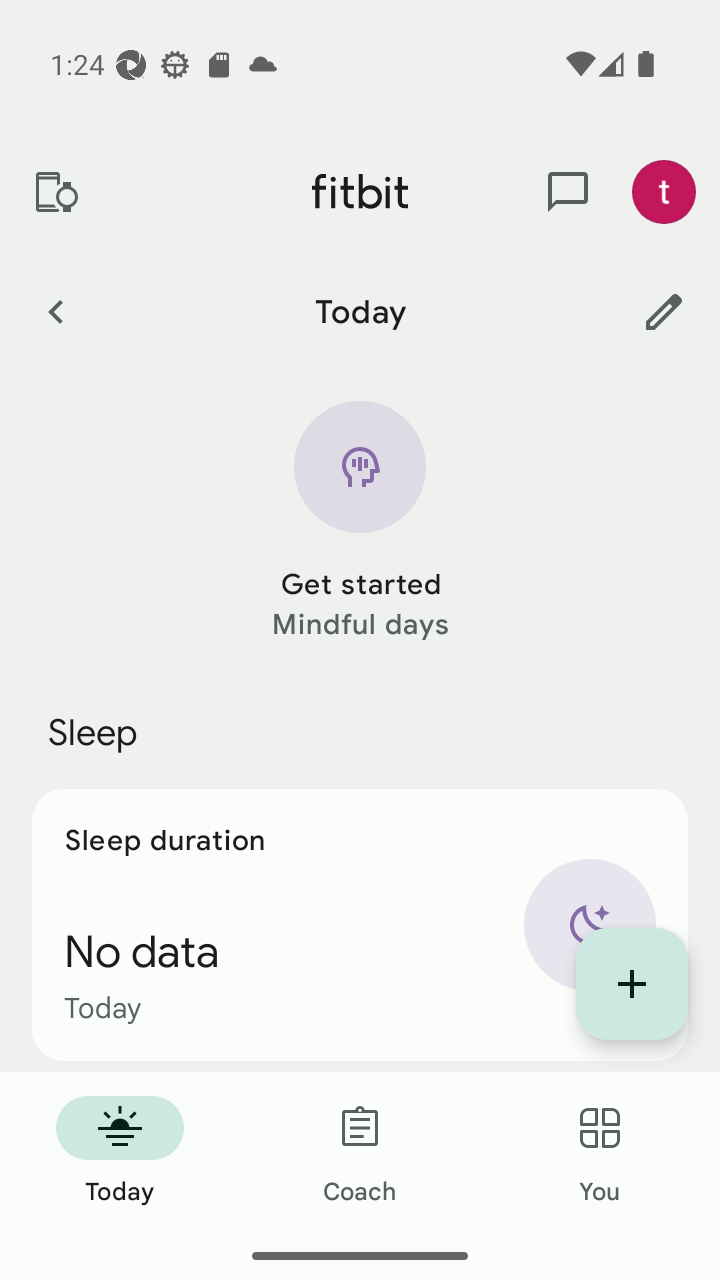  Describe the element at coordinates (600, 1152) in the screenshot. I see `You` at that location.